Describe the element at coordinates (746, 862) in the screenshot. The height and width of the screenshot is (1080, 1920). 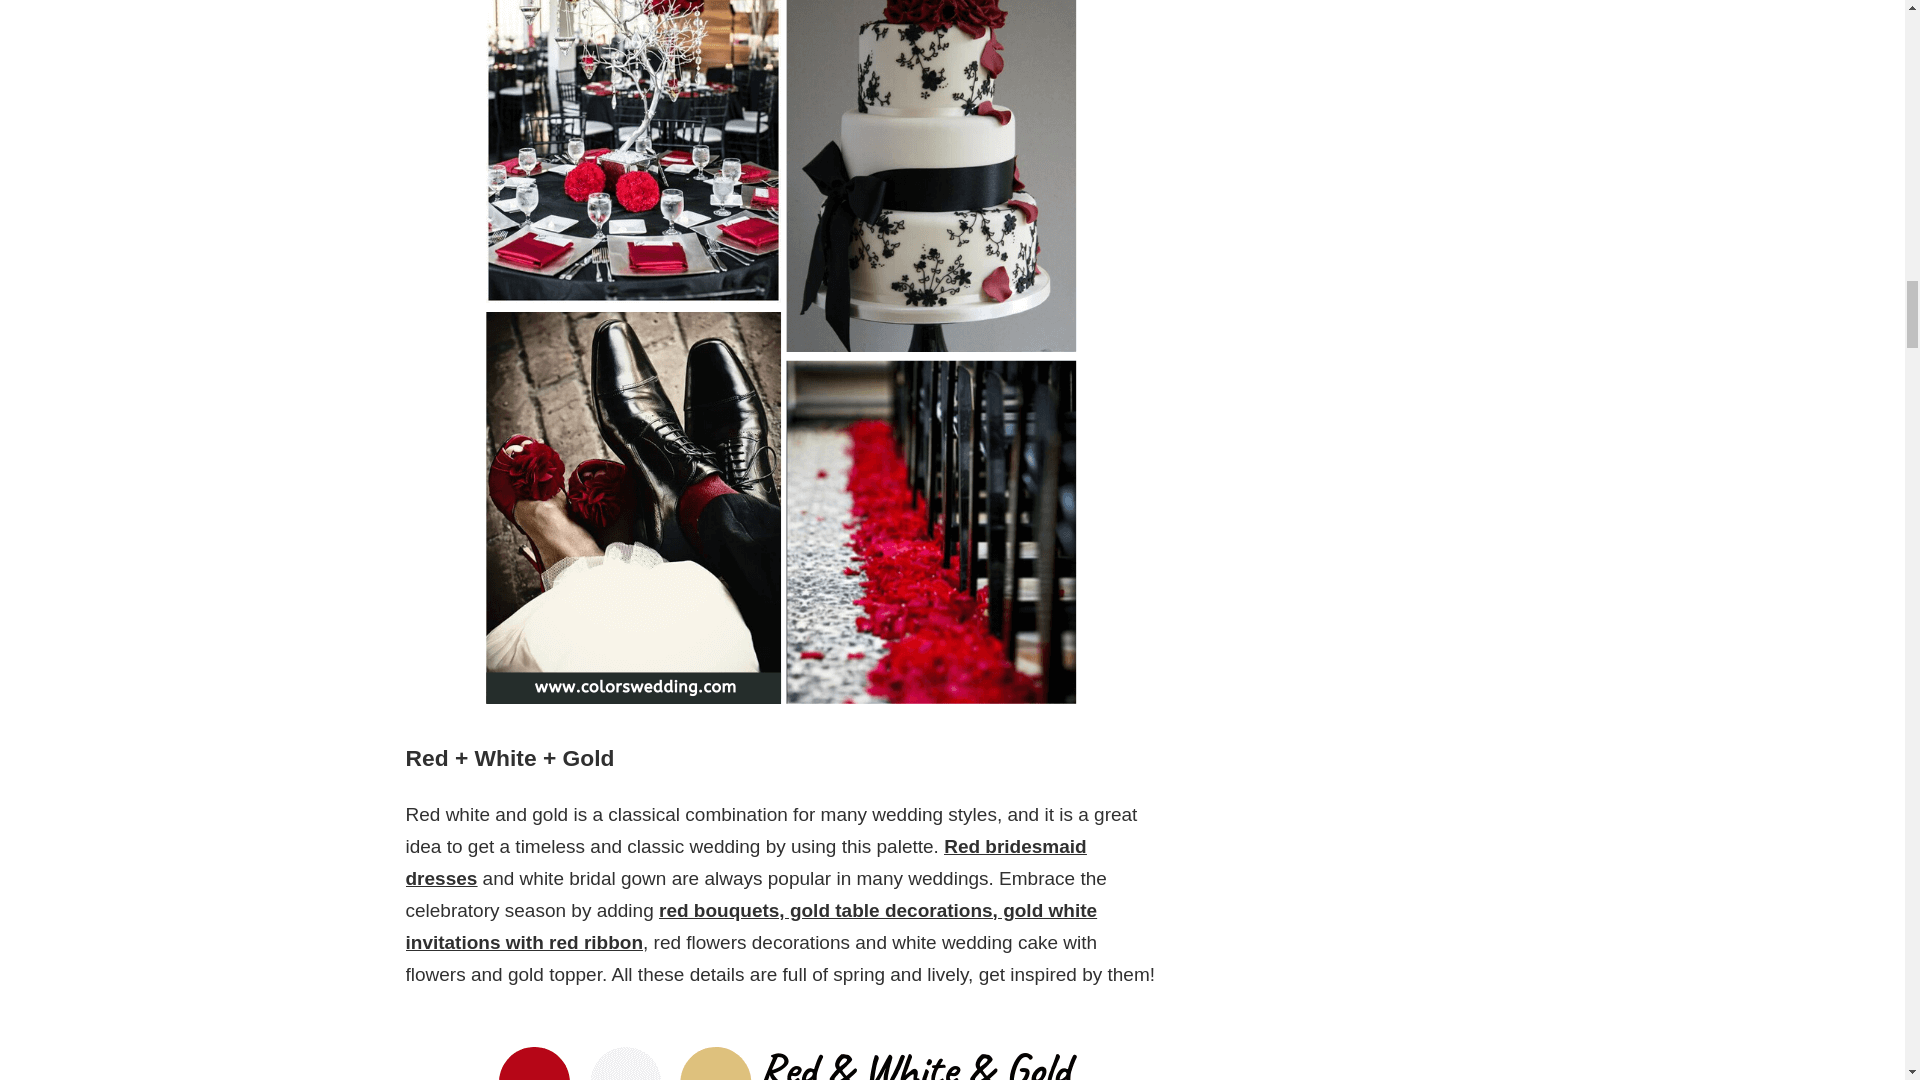
I see `Red bridesmaid dresses` at that location.